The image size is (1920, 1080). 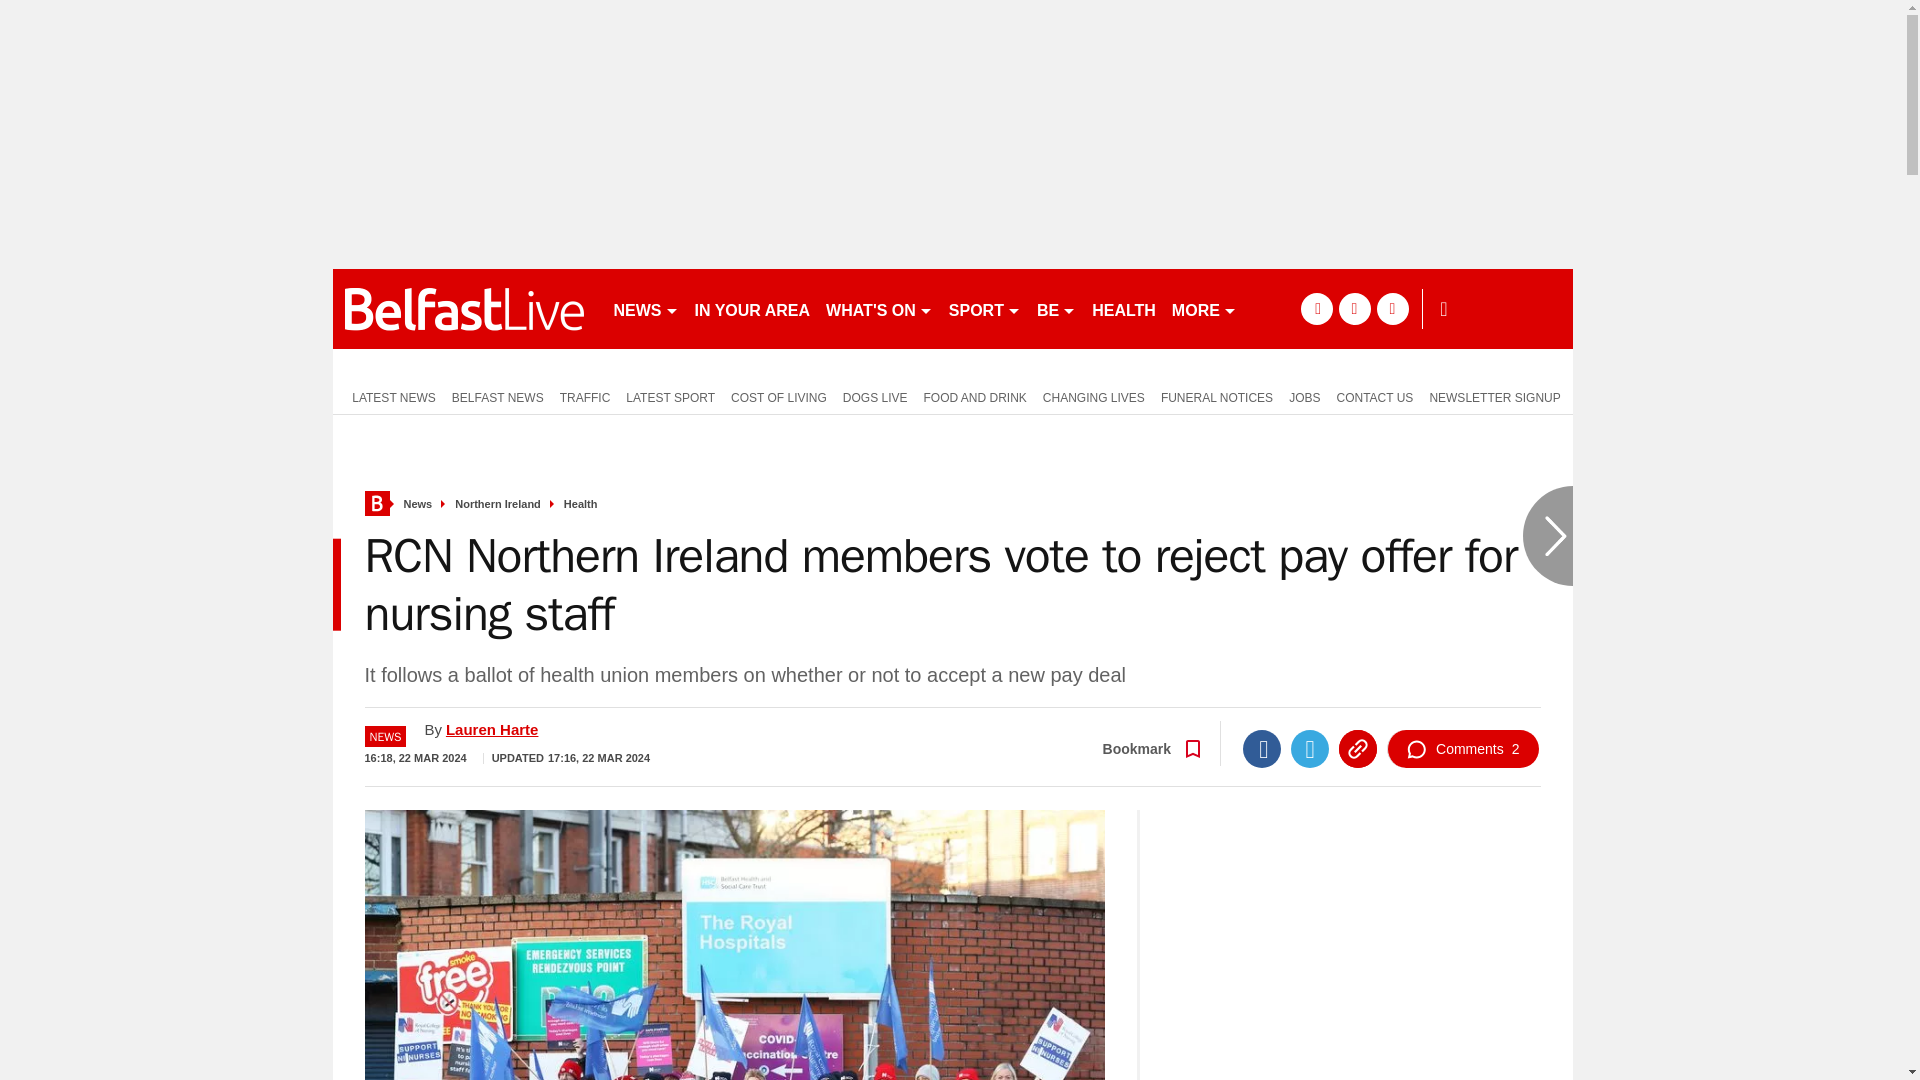 What do you see at coordinates (1316, 308) in the screenshot?
I see `facebook` at bounding box center [1316, 308].